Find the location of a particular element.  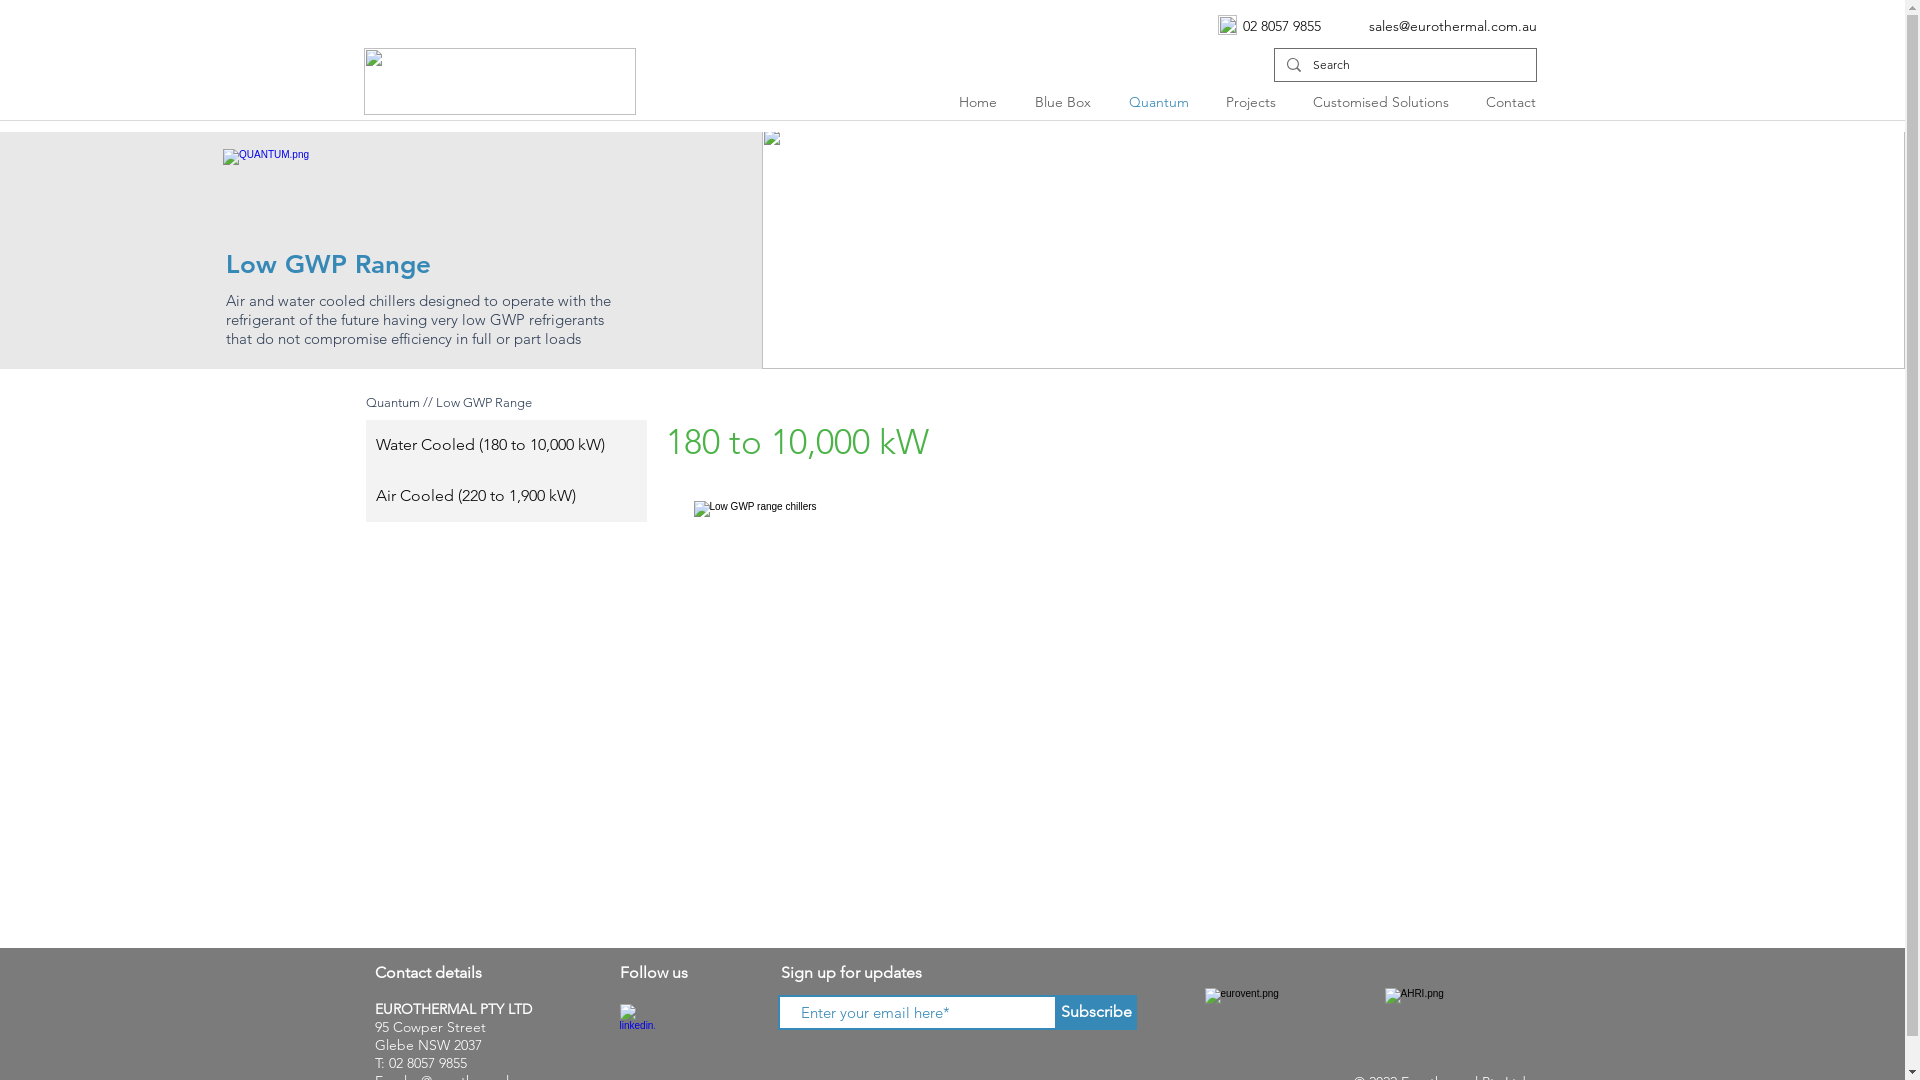

Quantum is located at coordinates (393, 402).